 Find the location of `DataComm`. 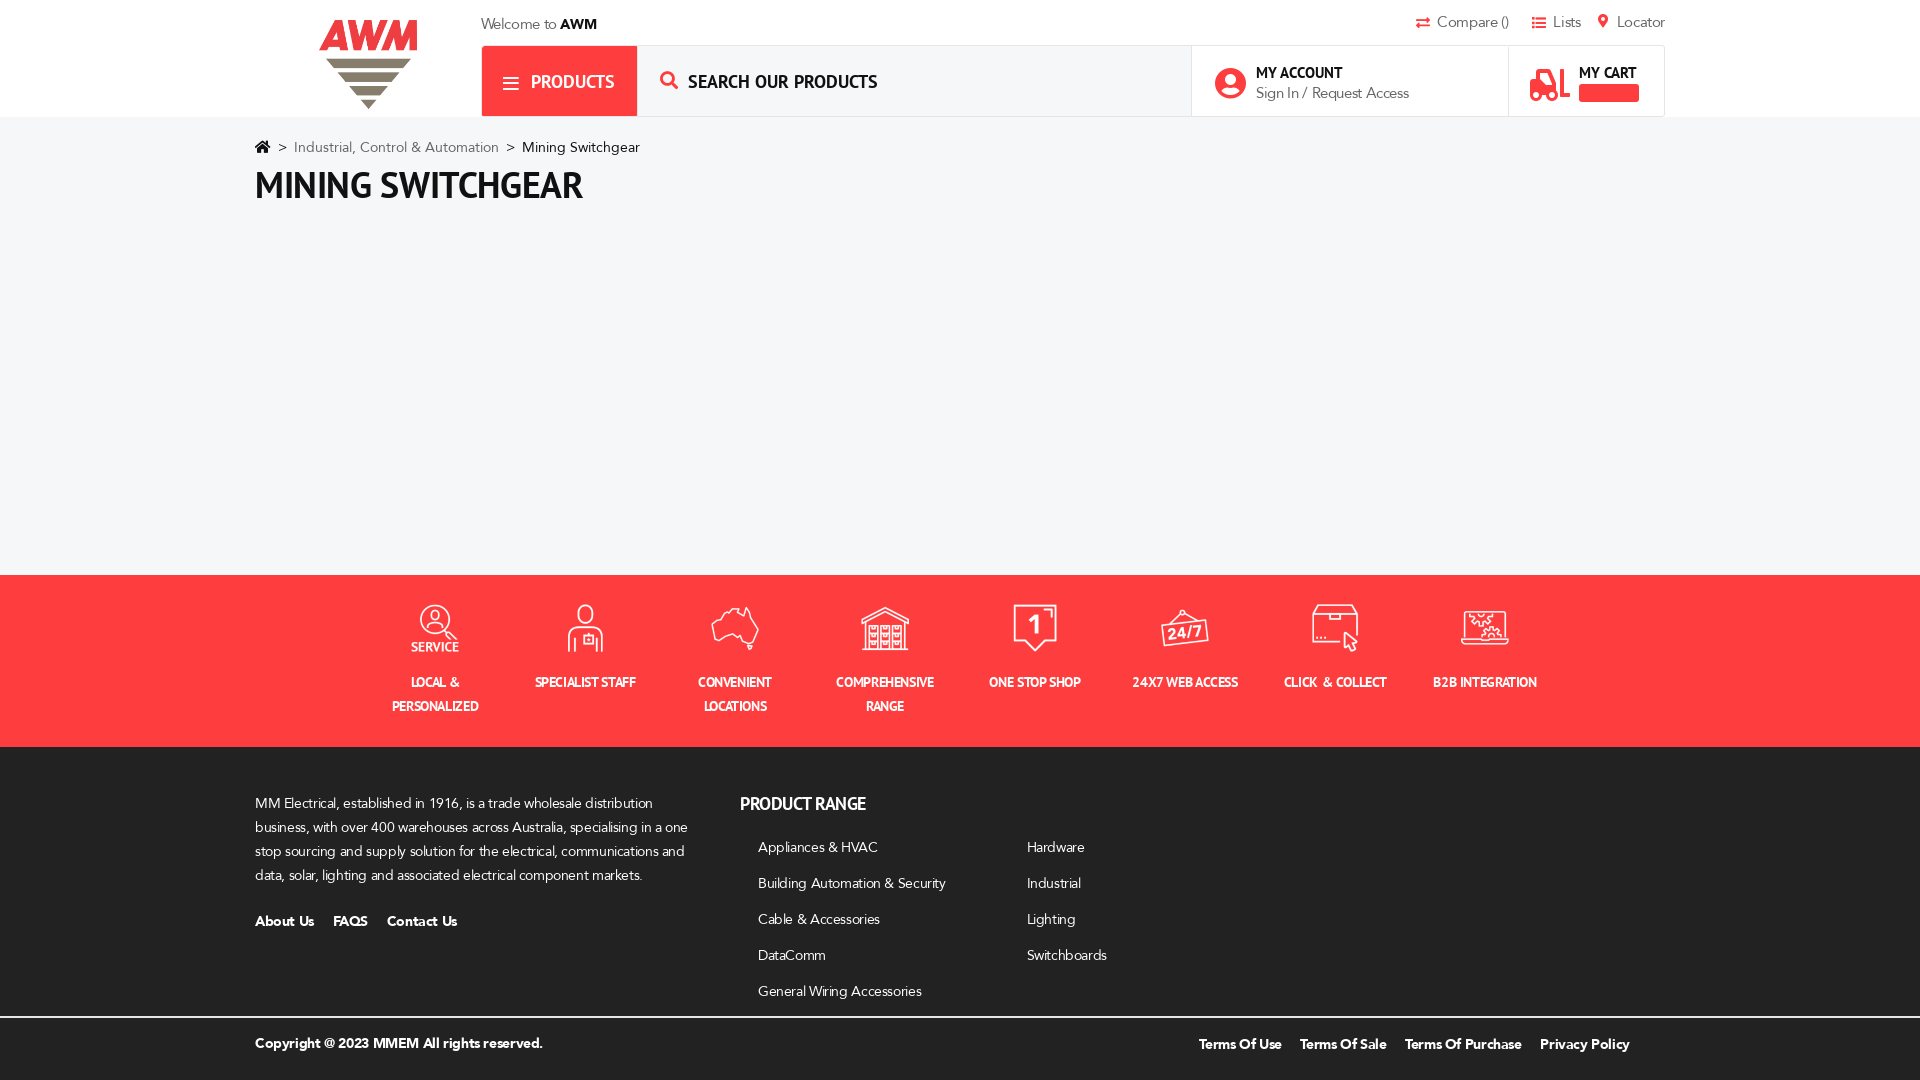

DataComm is located at coordinates (792, 956).